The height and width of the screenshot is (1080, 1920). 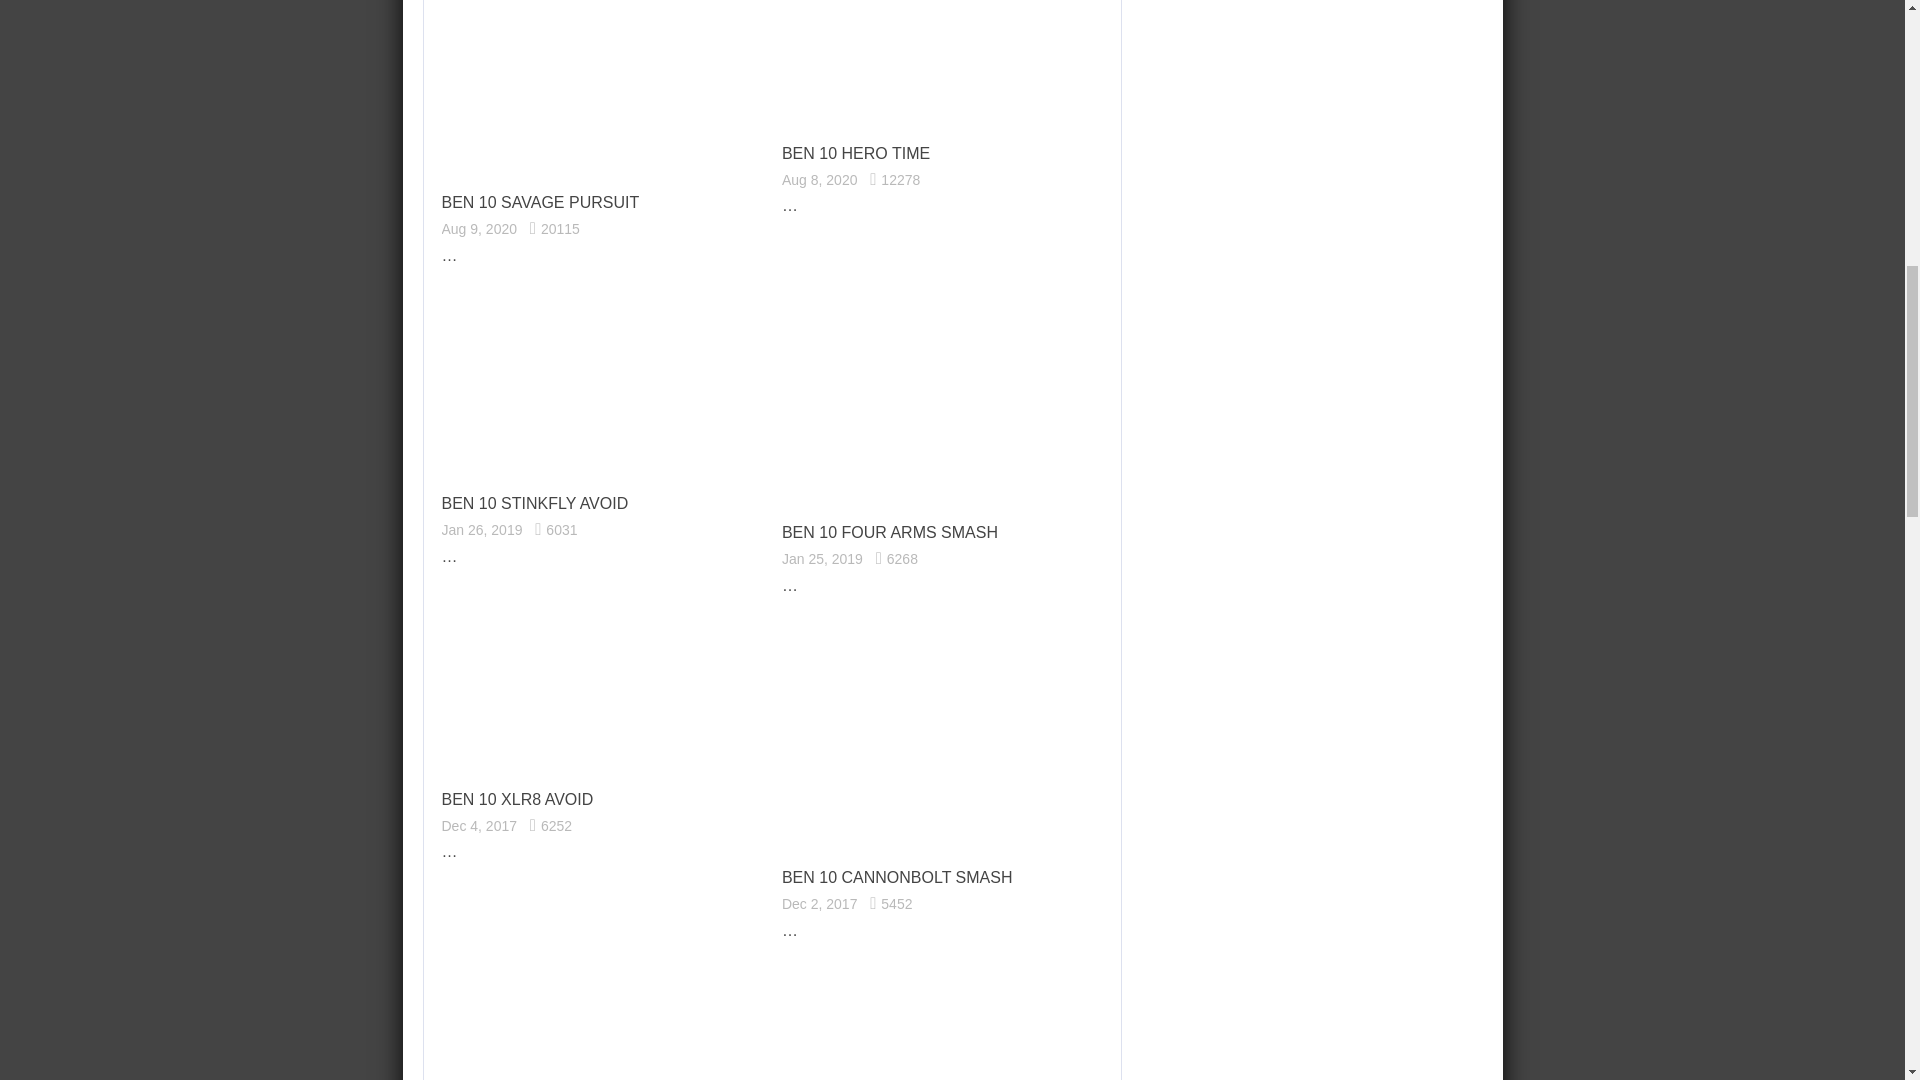 I want to click on BEN 10 XLR8 AVOID, so click(x=517, y=800).